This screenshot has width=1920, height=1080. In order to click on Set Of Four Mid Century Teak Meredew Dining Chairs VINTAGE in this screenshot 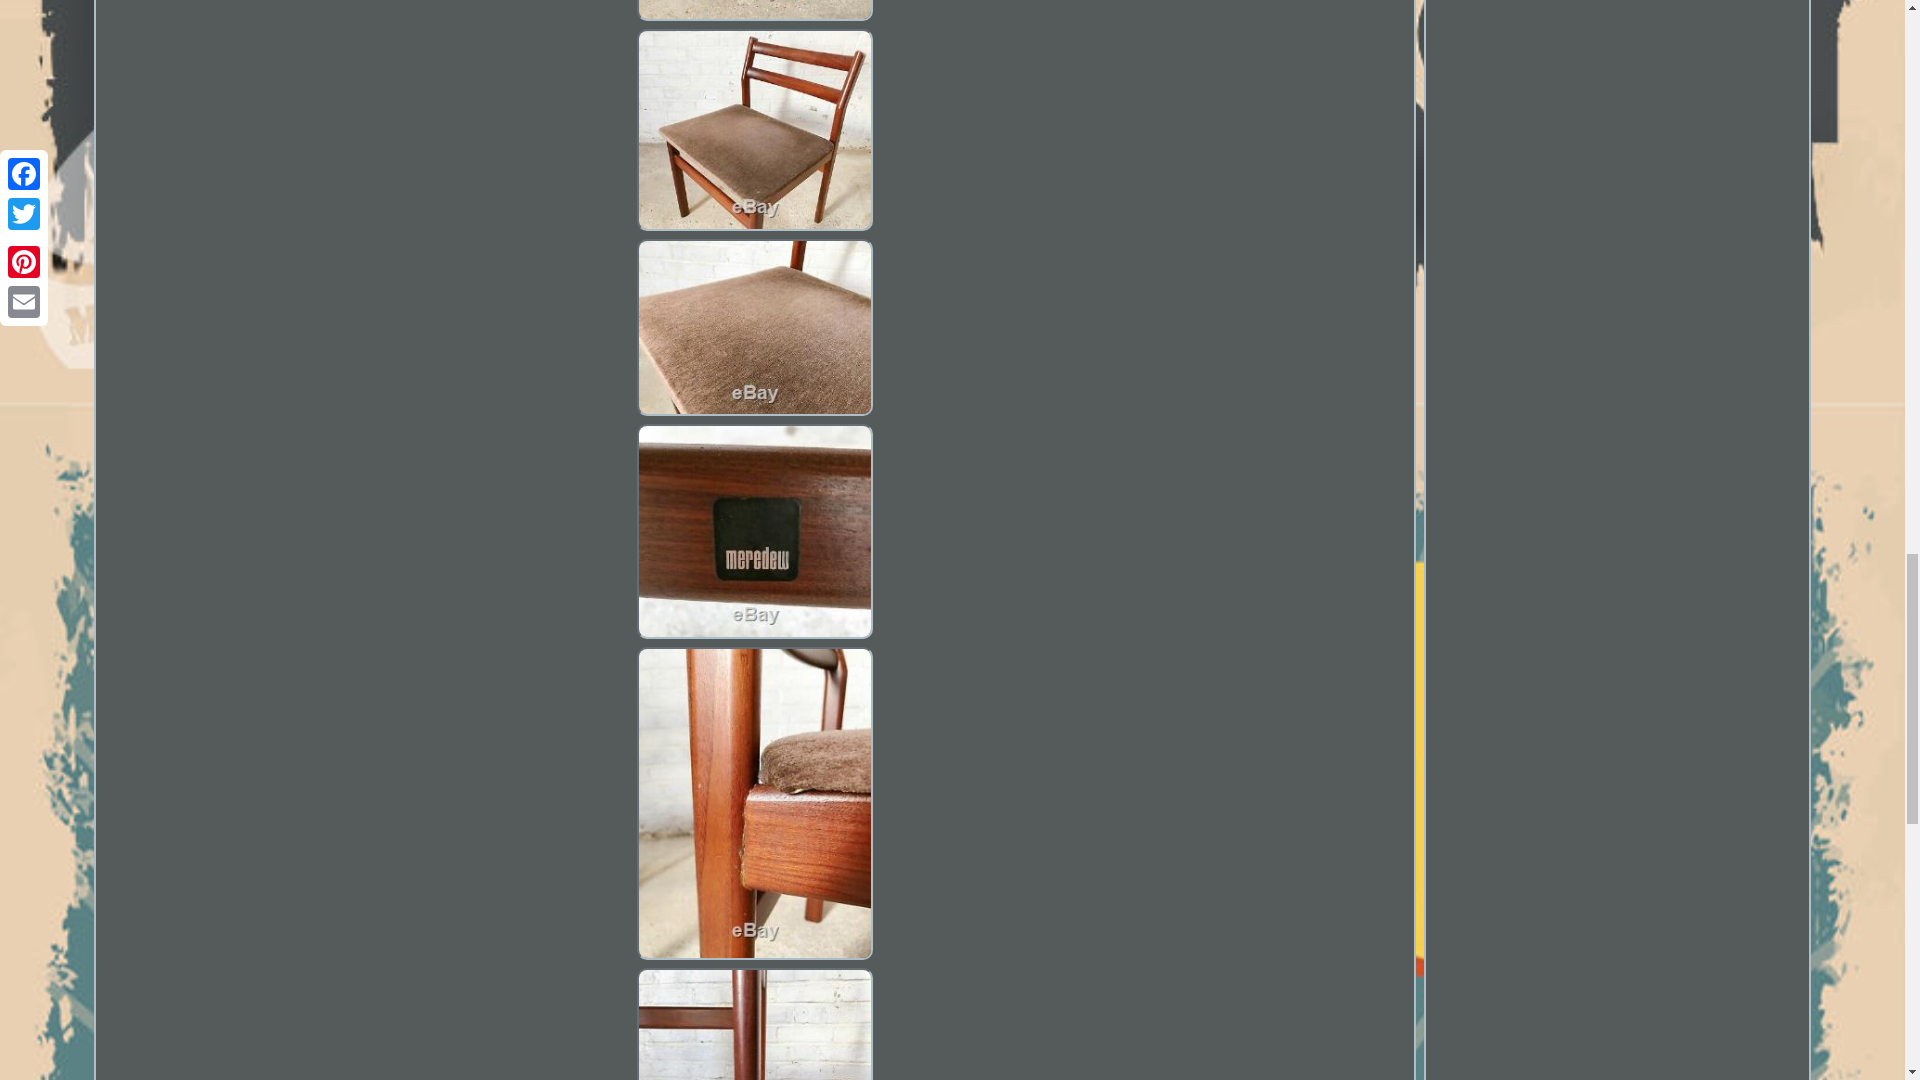, I will do `click(755, 327)`.